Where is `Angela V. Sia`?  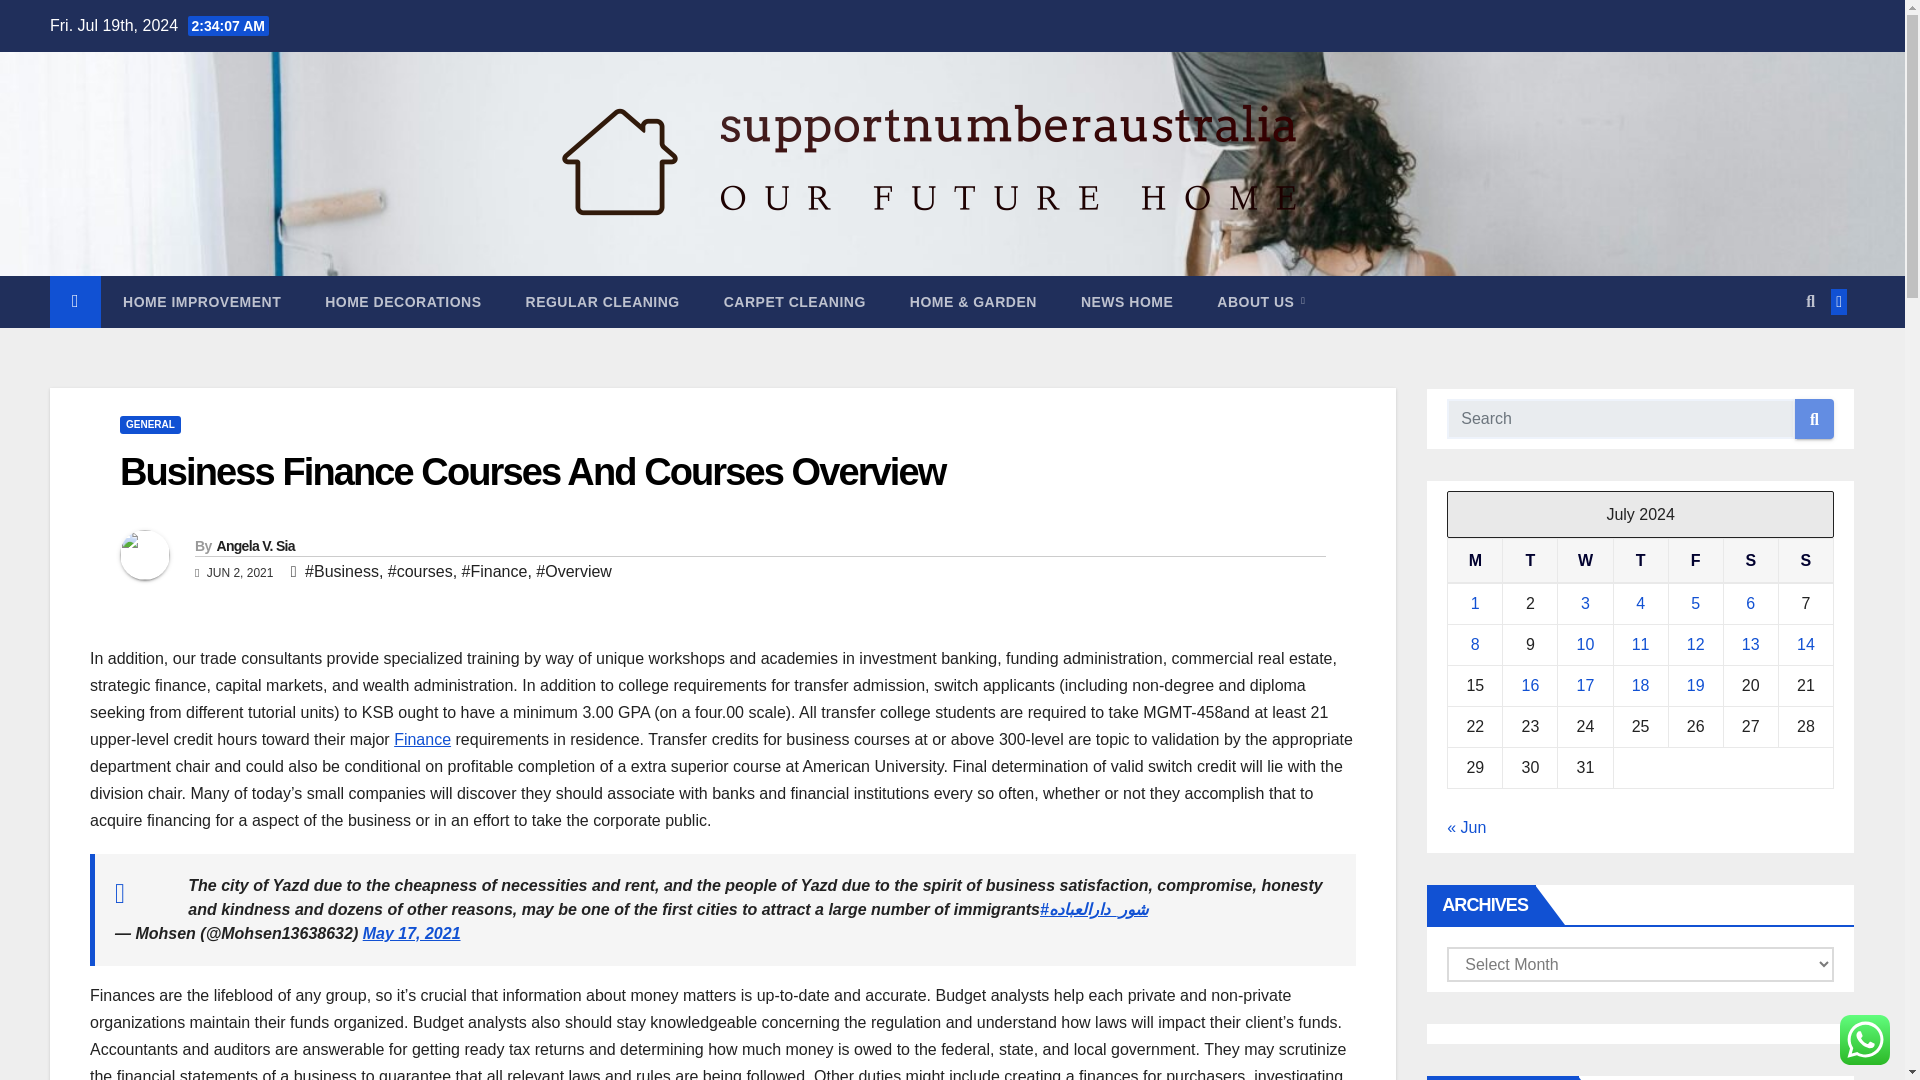 Angela V. Sia is located at coordinates (254, 546).